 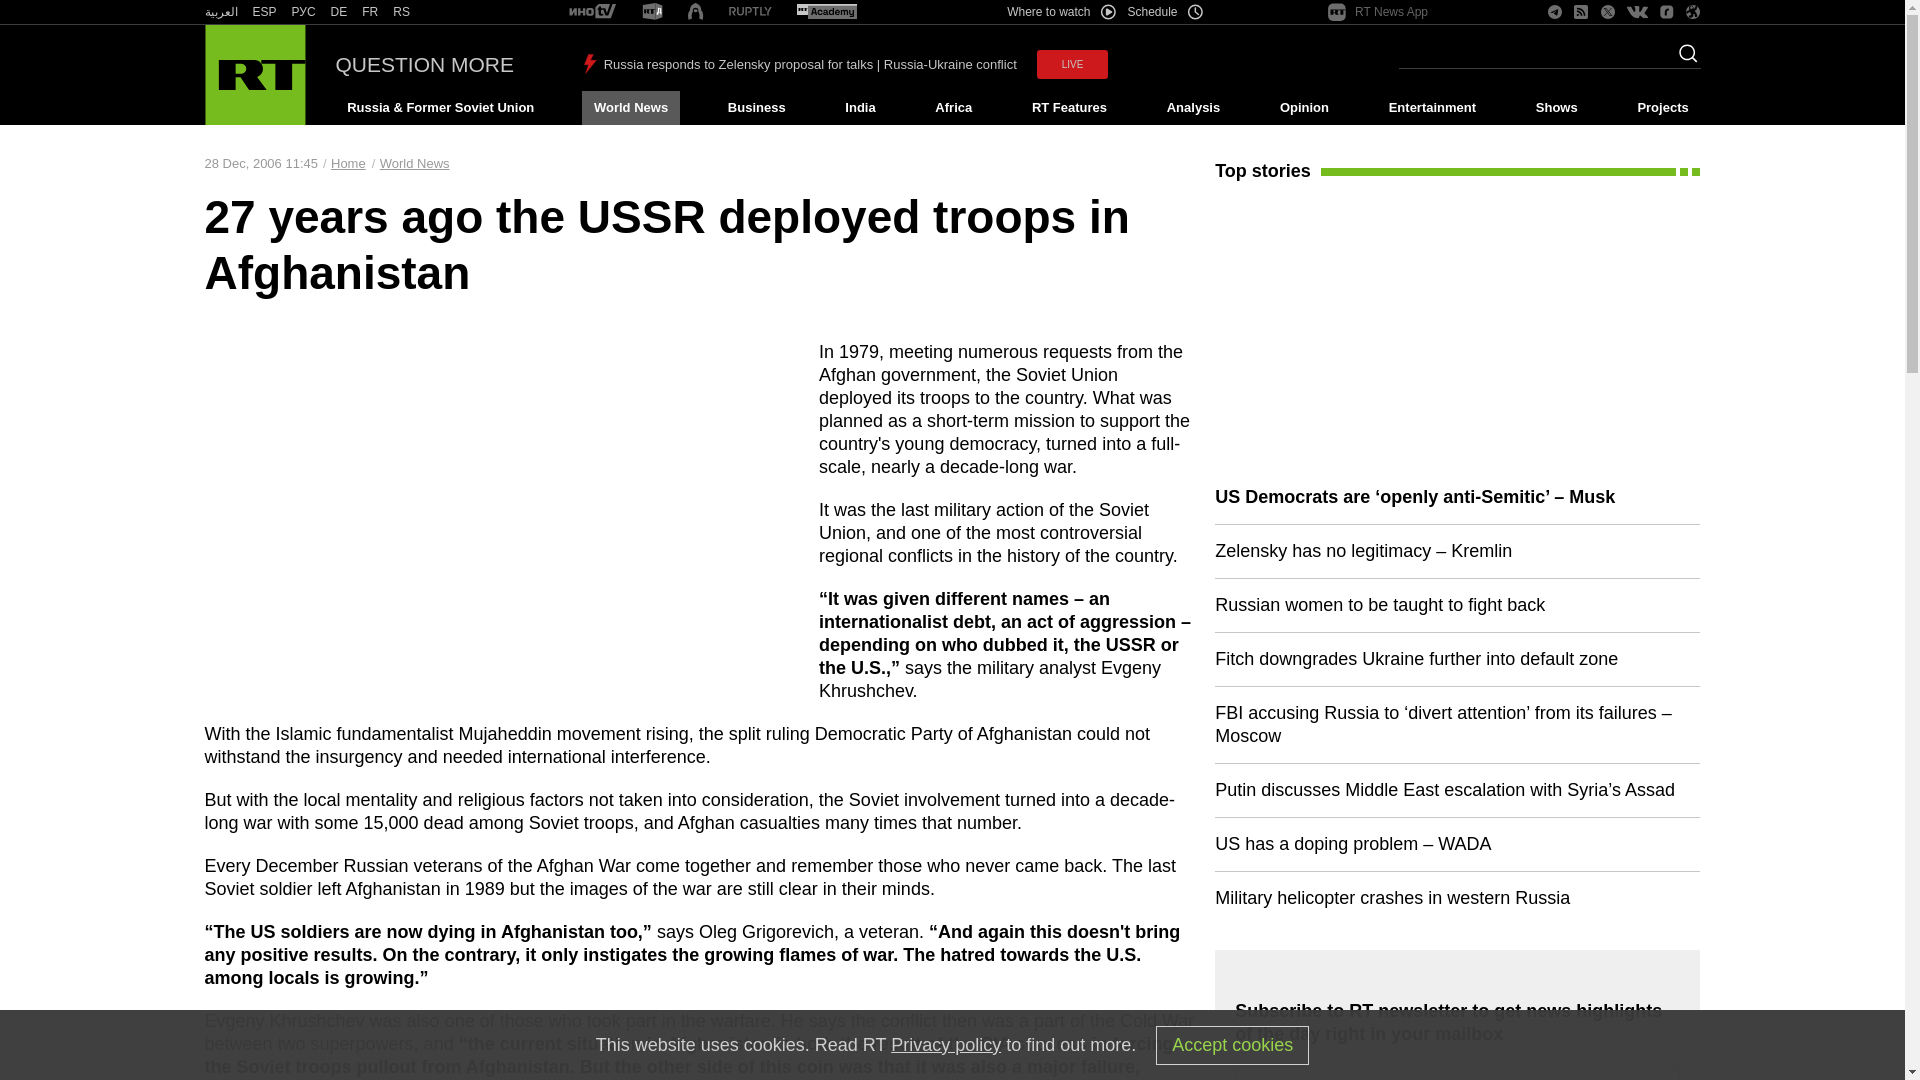 I want to click on DE, so click(x=338, y=12).